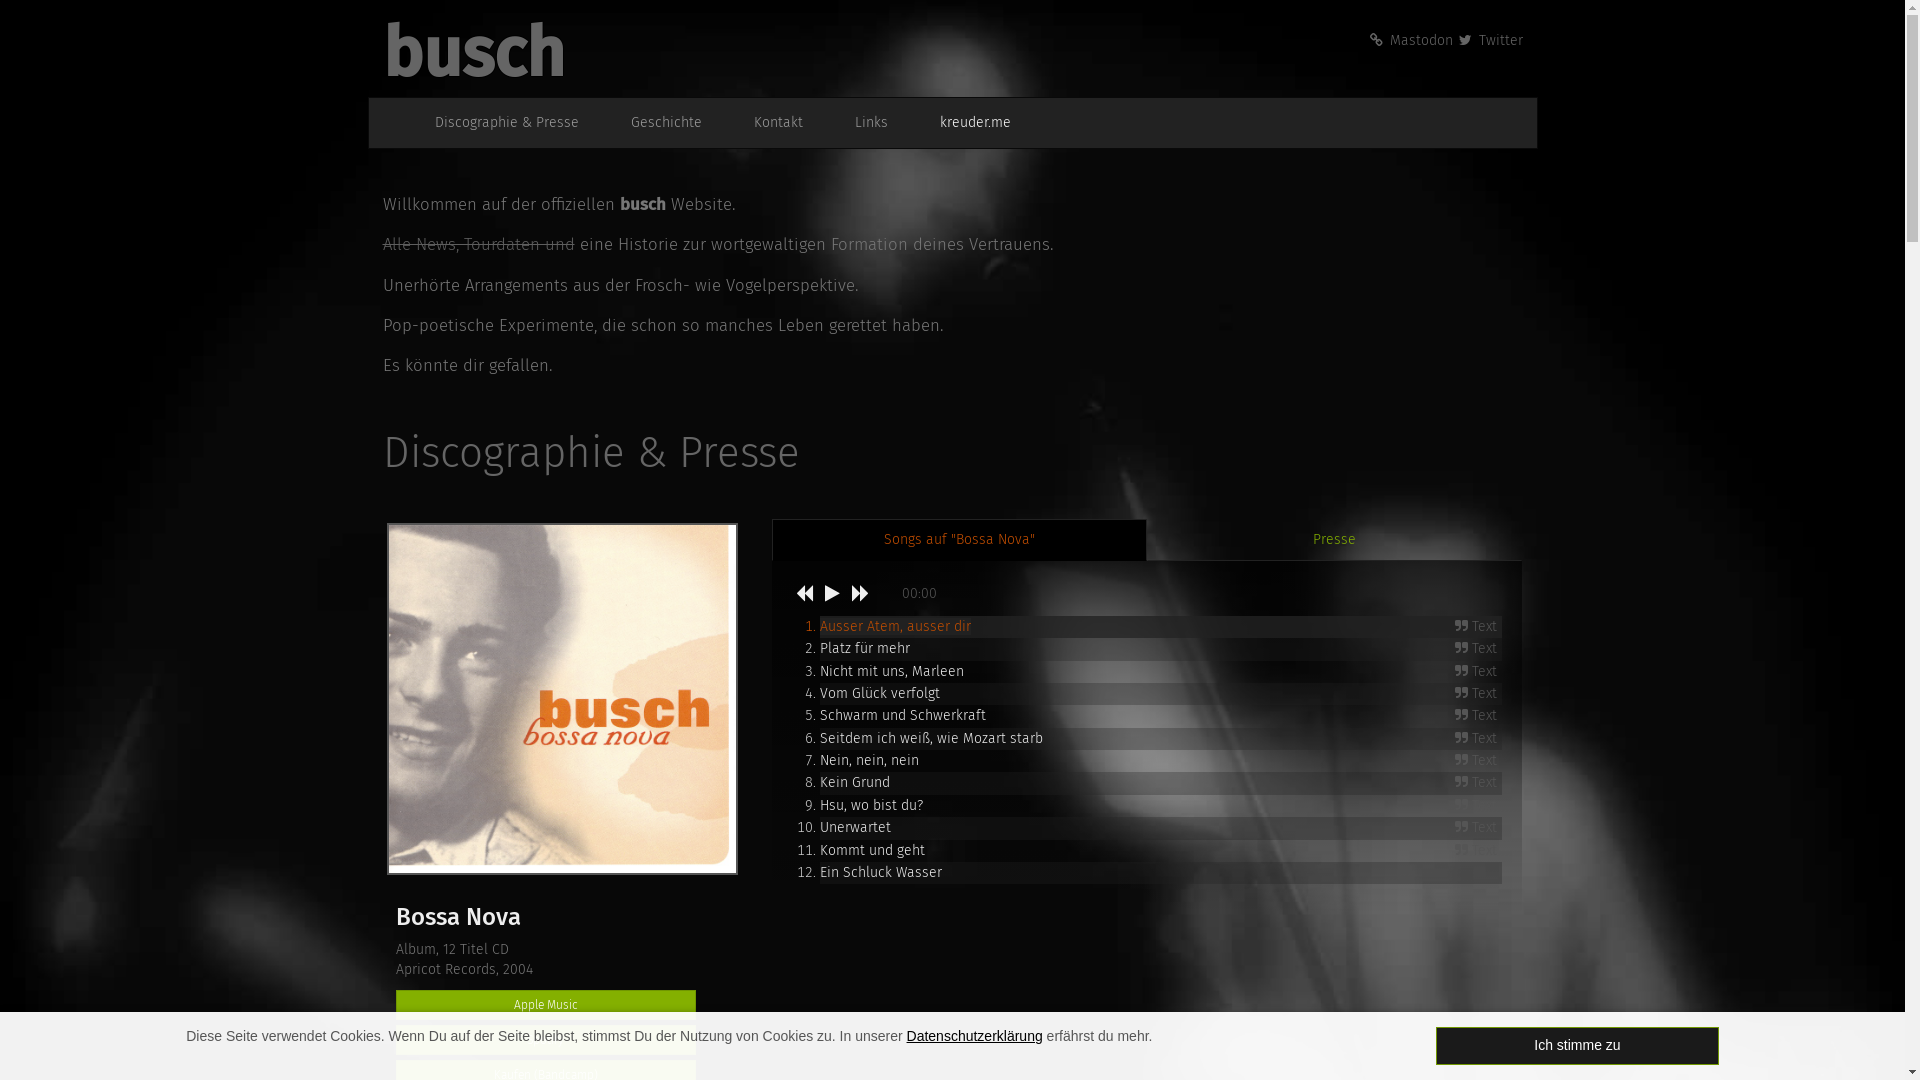 This screenshot has height=1080, width=1920. What do you see at coordinates (1490, 40) in the screenshot?
I see `Twitter` at bounding box center [1490, 40].